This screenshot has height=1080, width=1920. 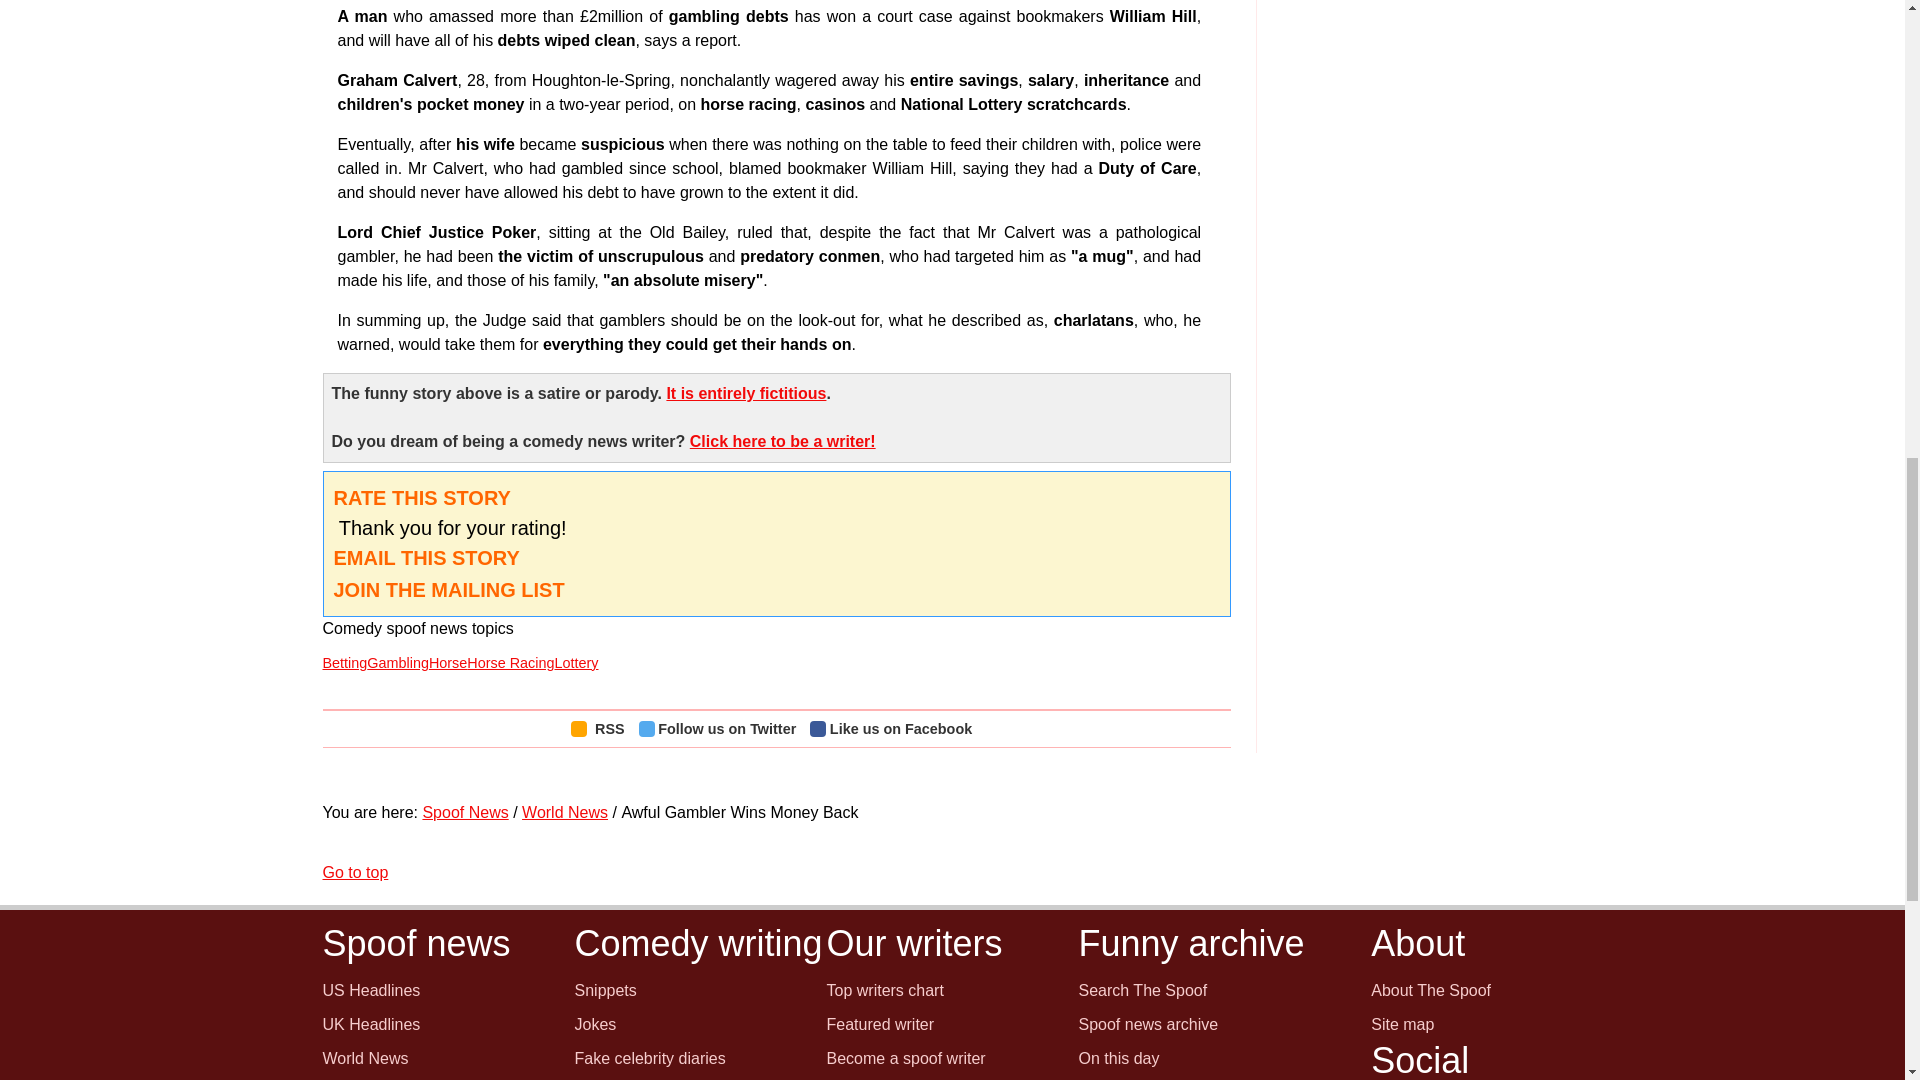 What do you see at coordinates (565, 812) in the screenshot?
I see `World News` at bounding box center [565, 812].